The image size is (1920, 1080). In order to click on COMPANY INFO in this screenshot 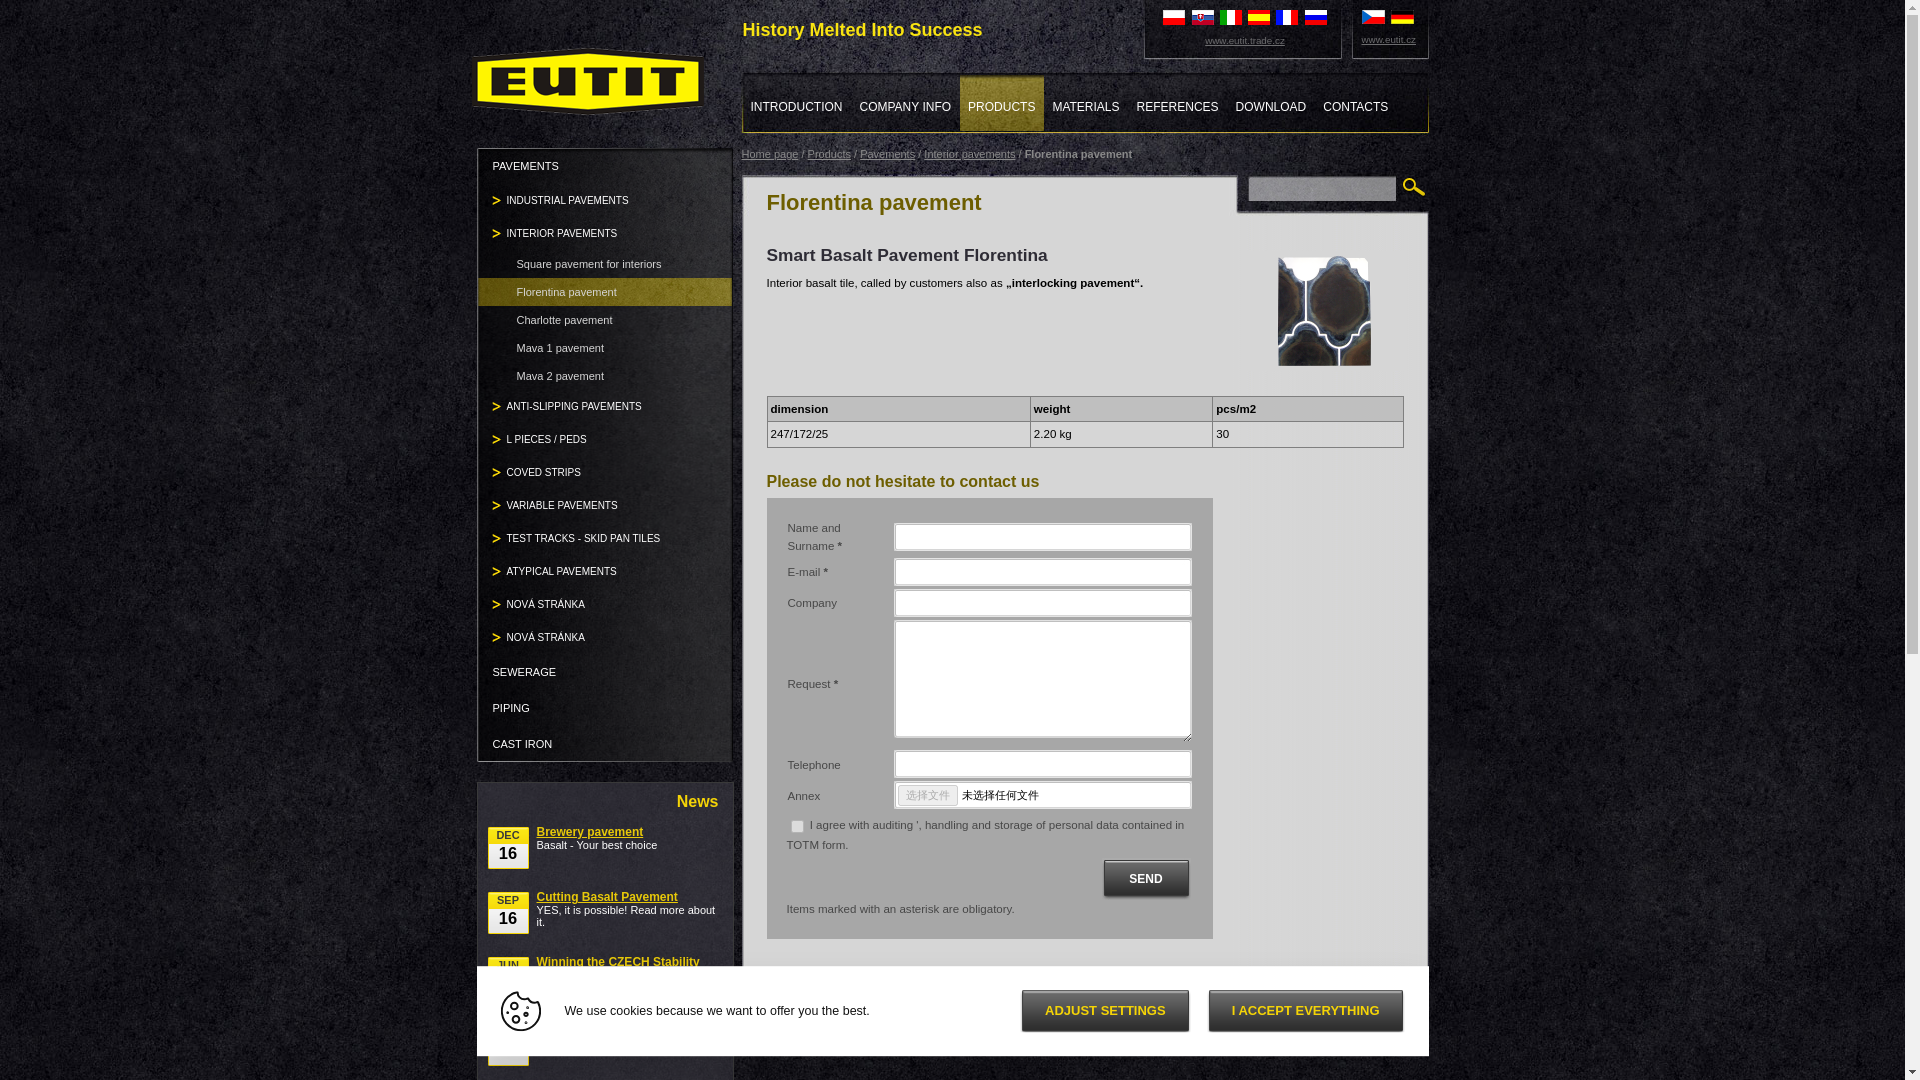, I will do `click(906, 102)`.